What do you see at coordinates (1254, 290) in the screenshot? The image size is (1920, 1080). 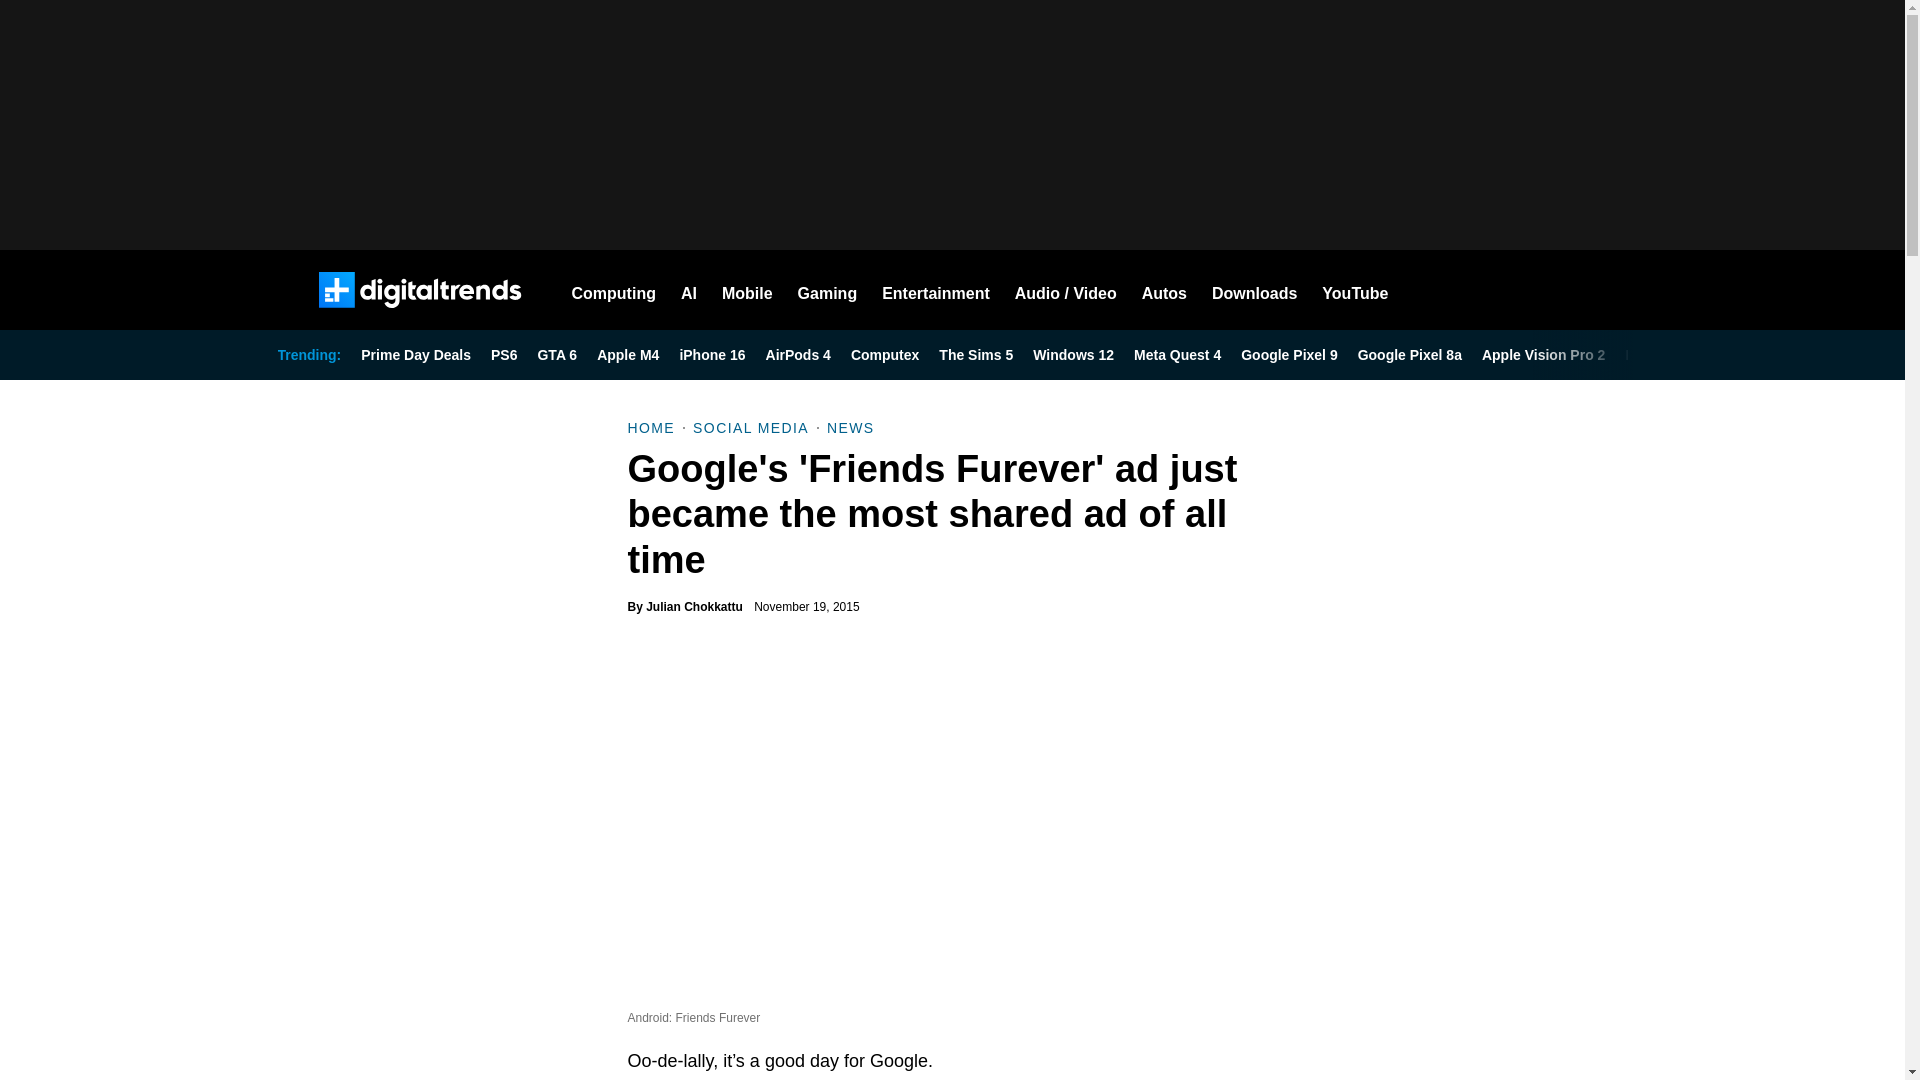 I see `Downloads` at bounding box center [1254, 290].